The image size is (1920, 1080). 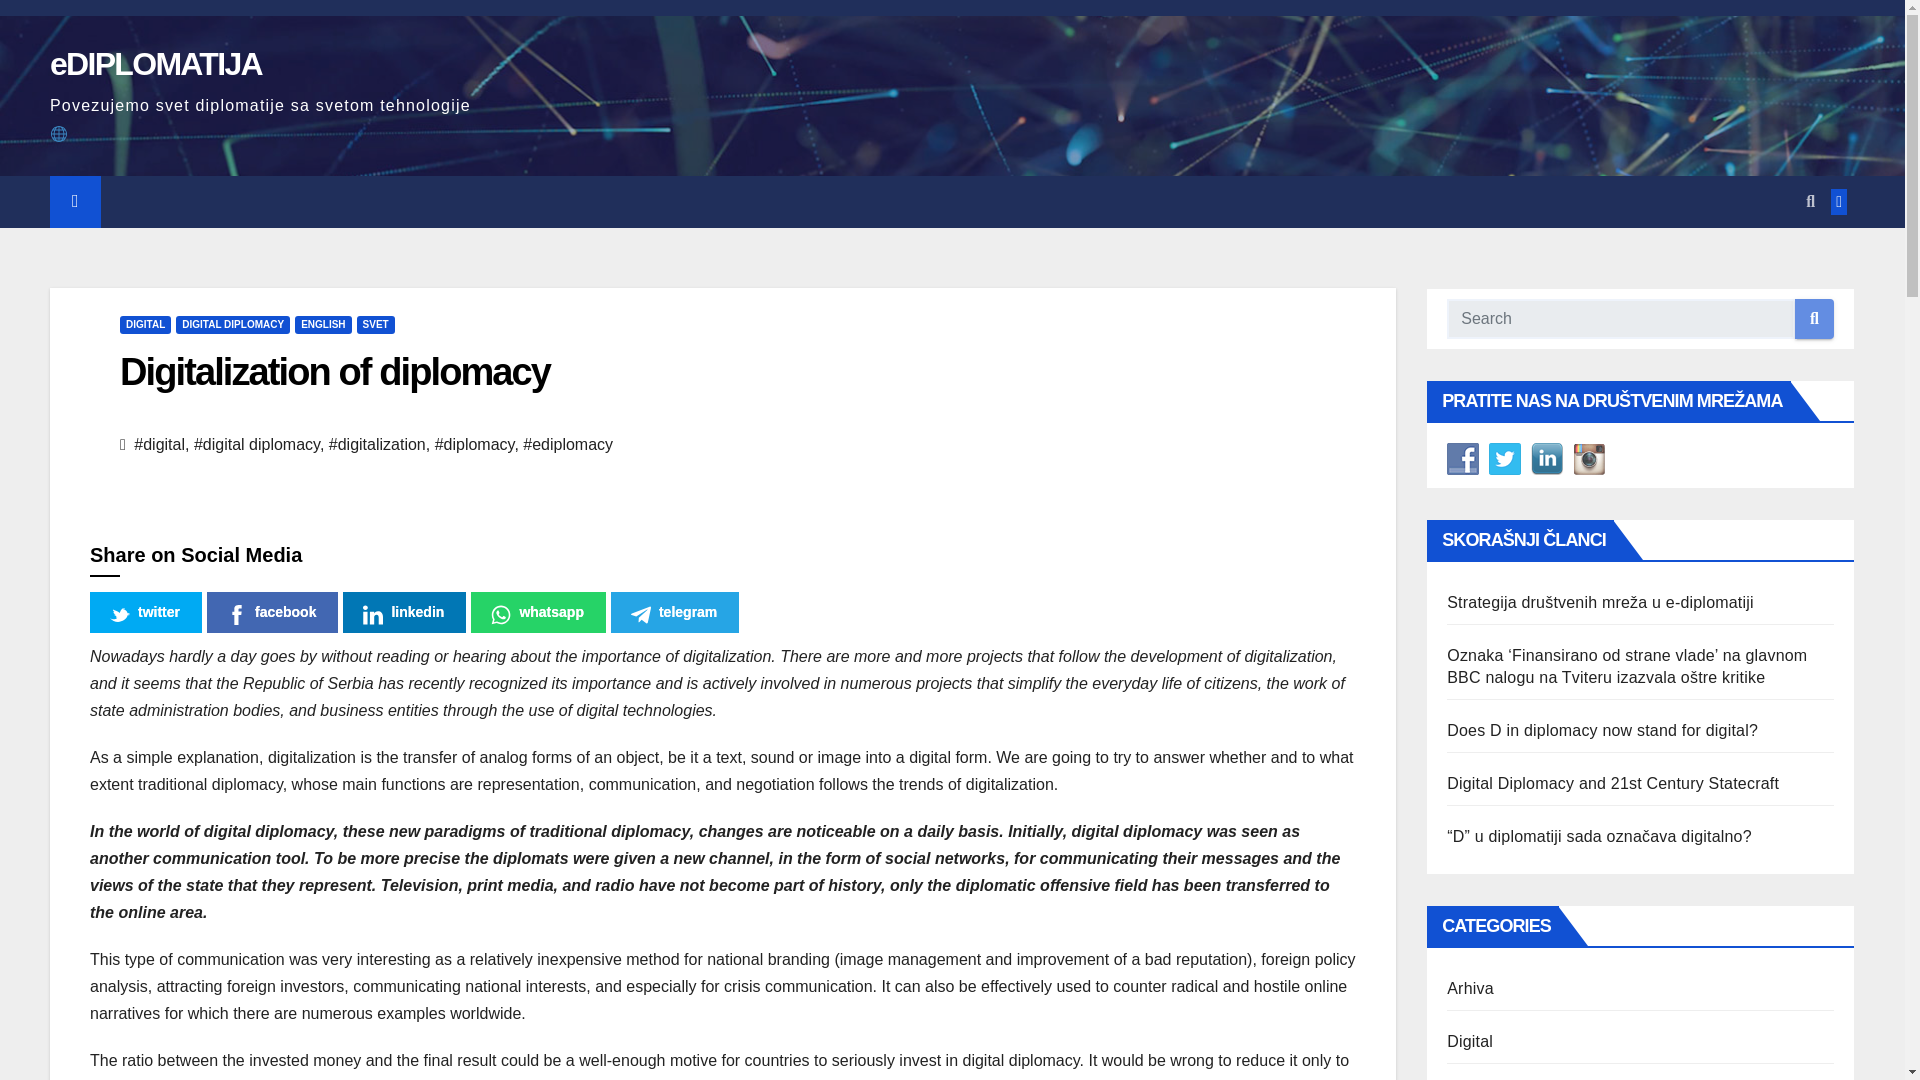 I want to click on facebook, so click(x=272, y=612).